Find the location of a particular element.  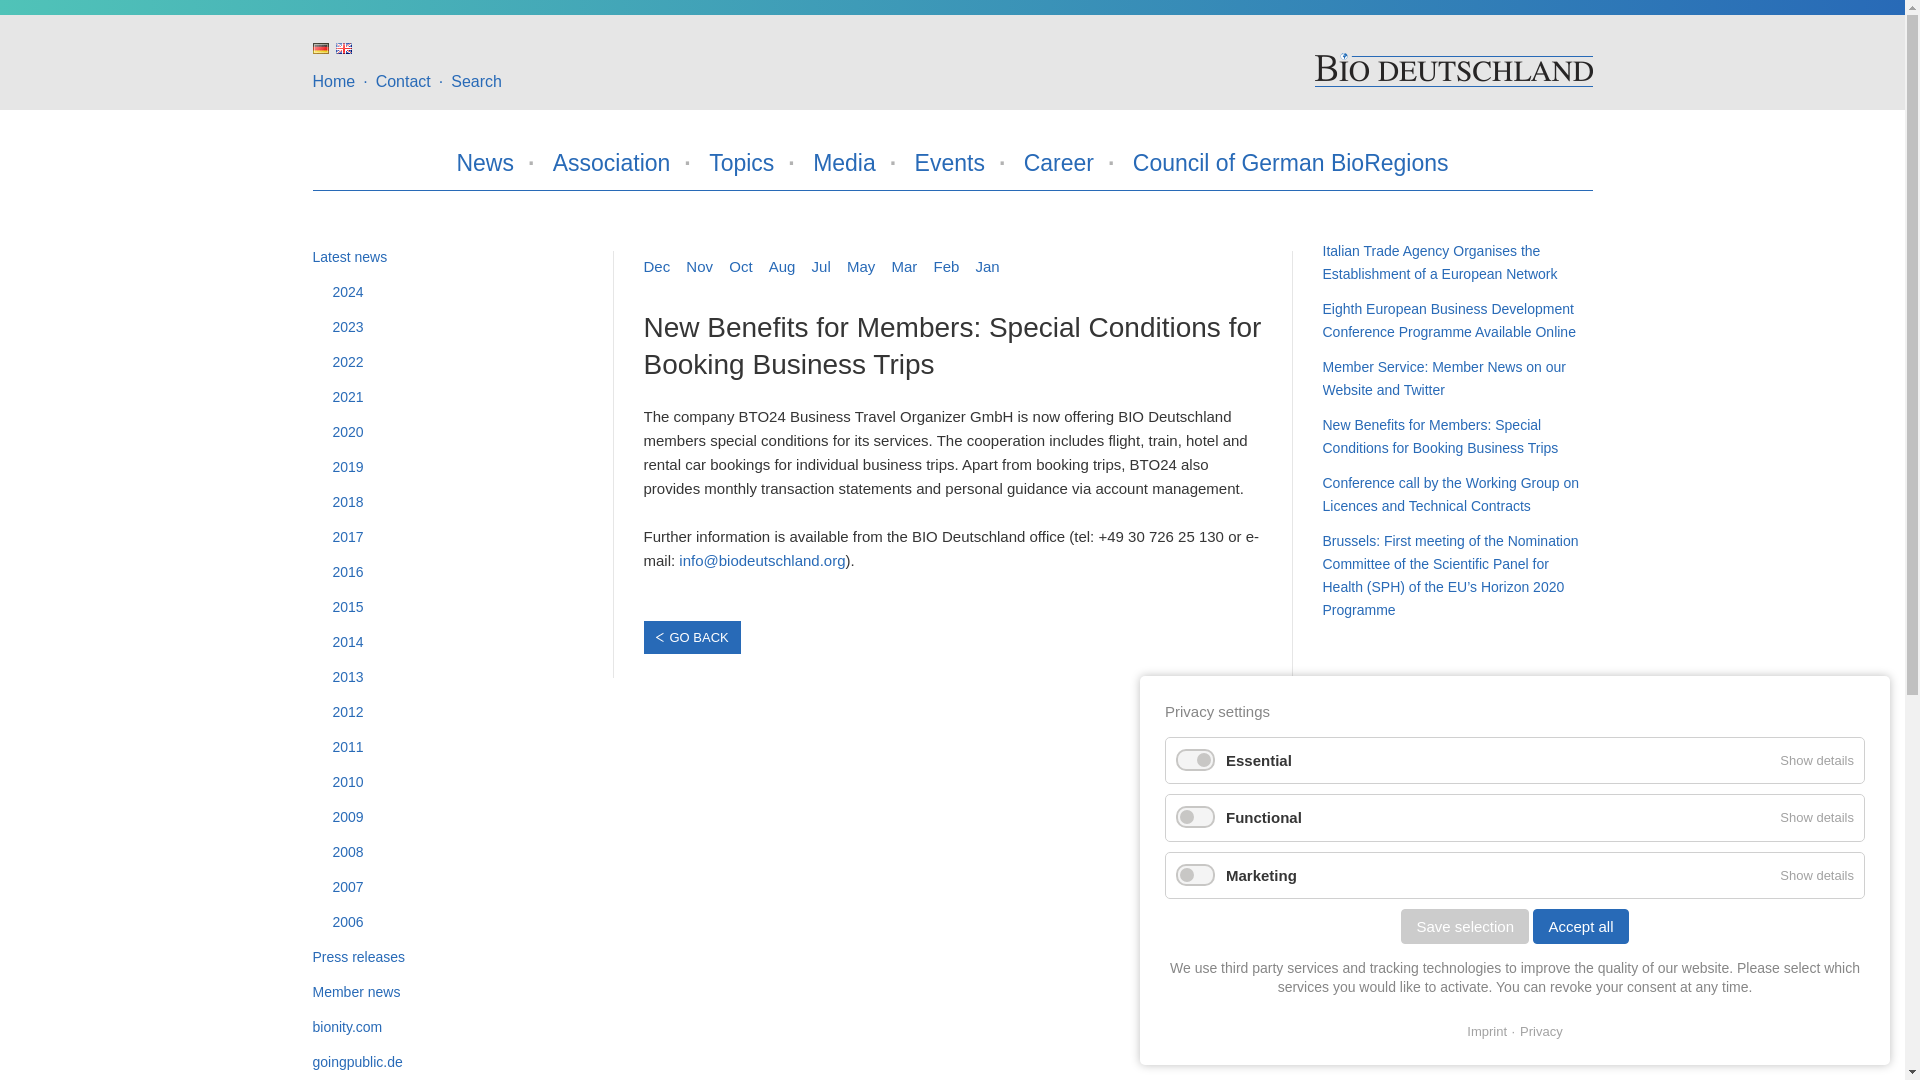

2016 is located at coordinates (456, 572).